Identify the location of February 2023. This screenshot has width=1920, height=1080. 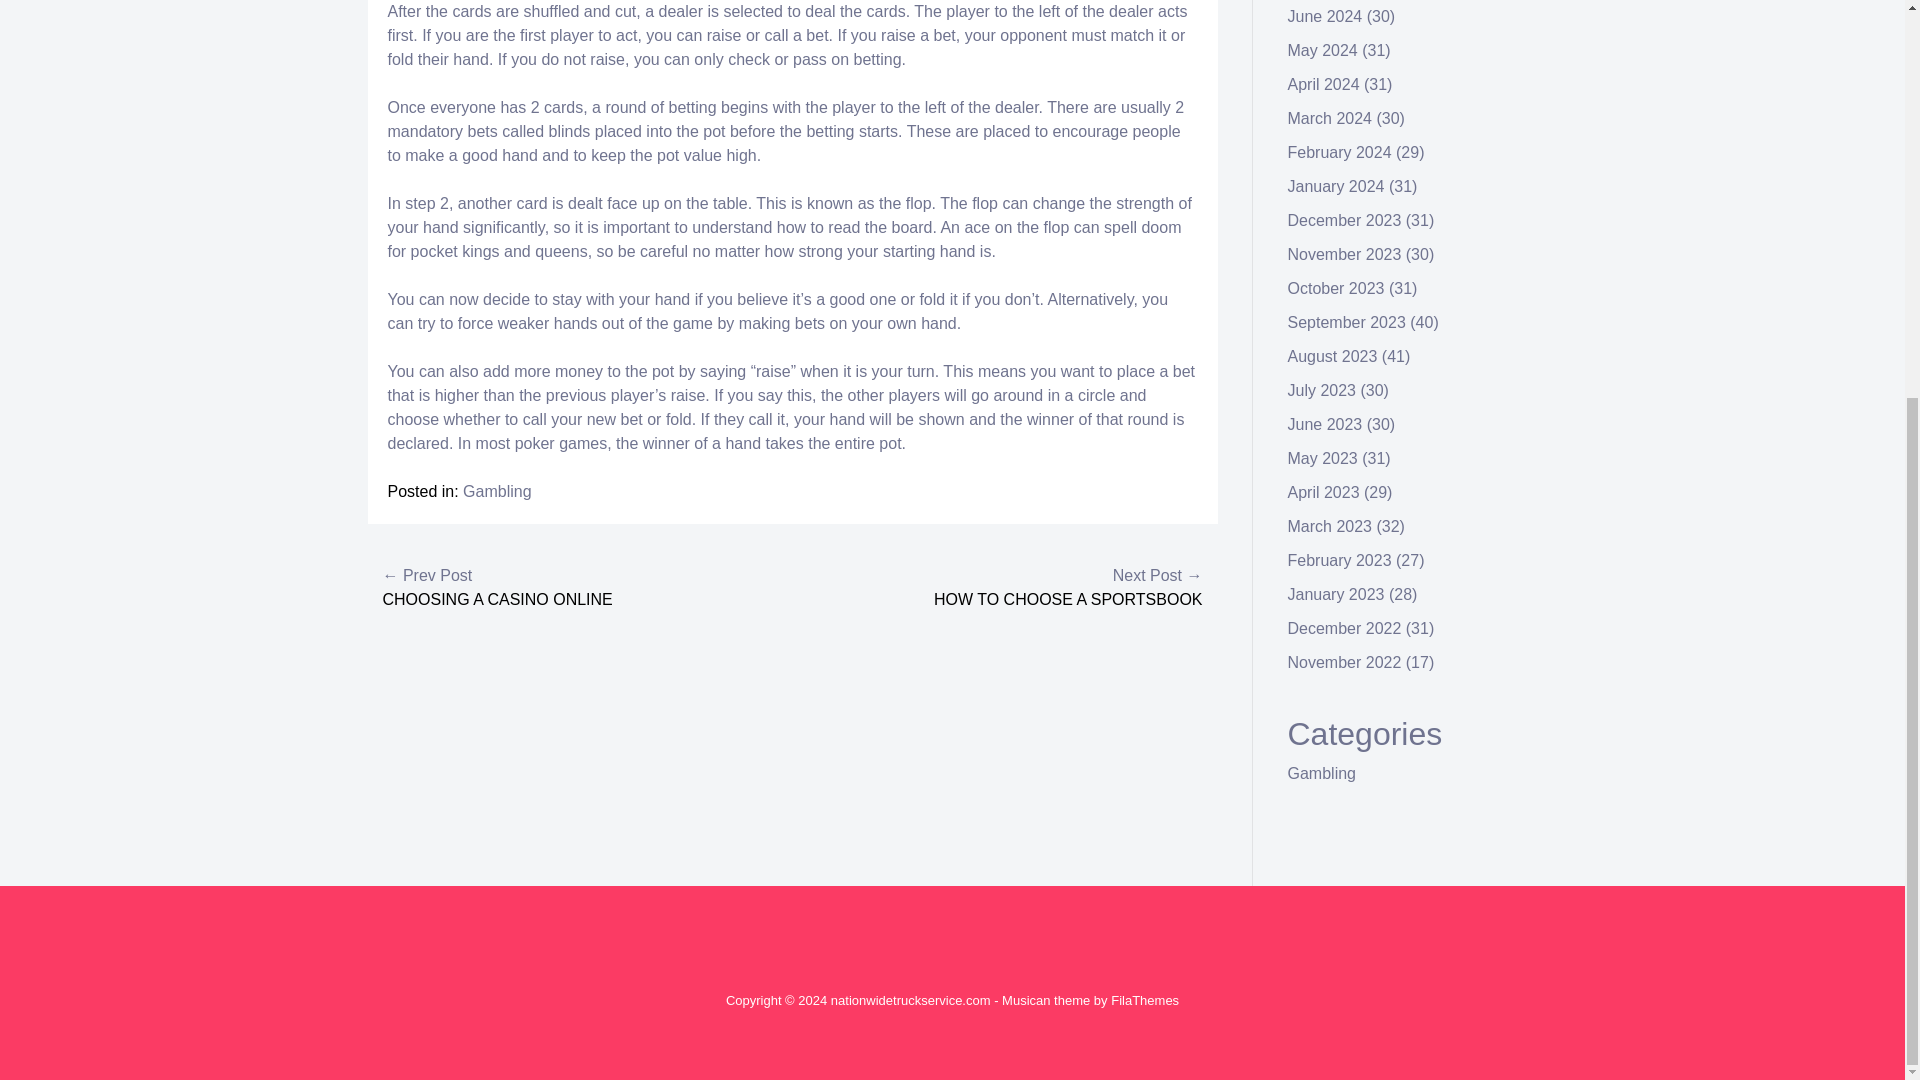
(1340, 560).